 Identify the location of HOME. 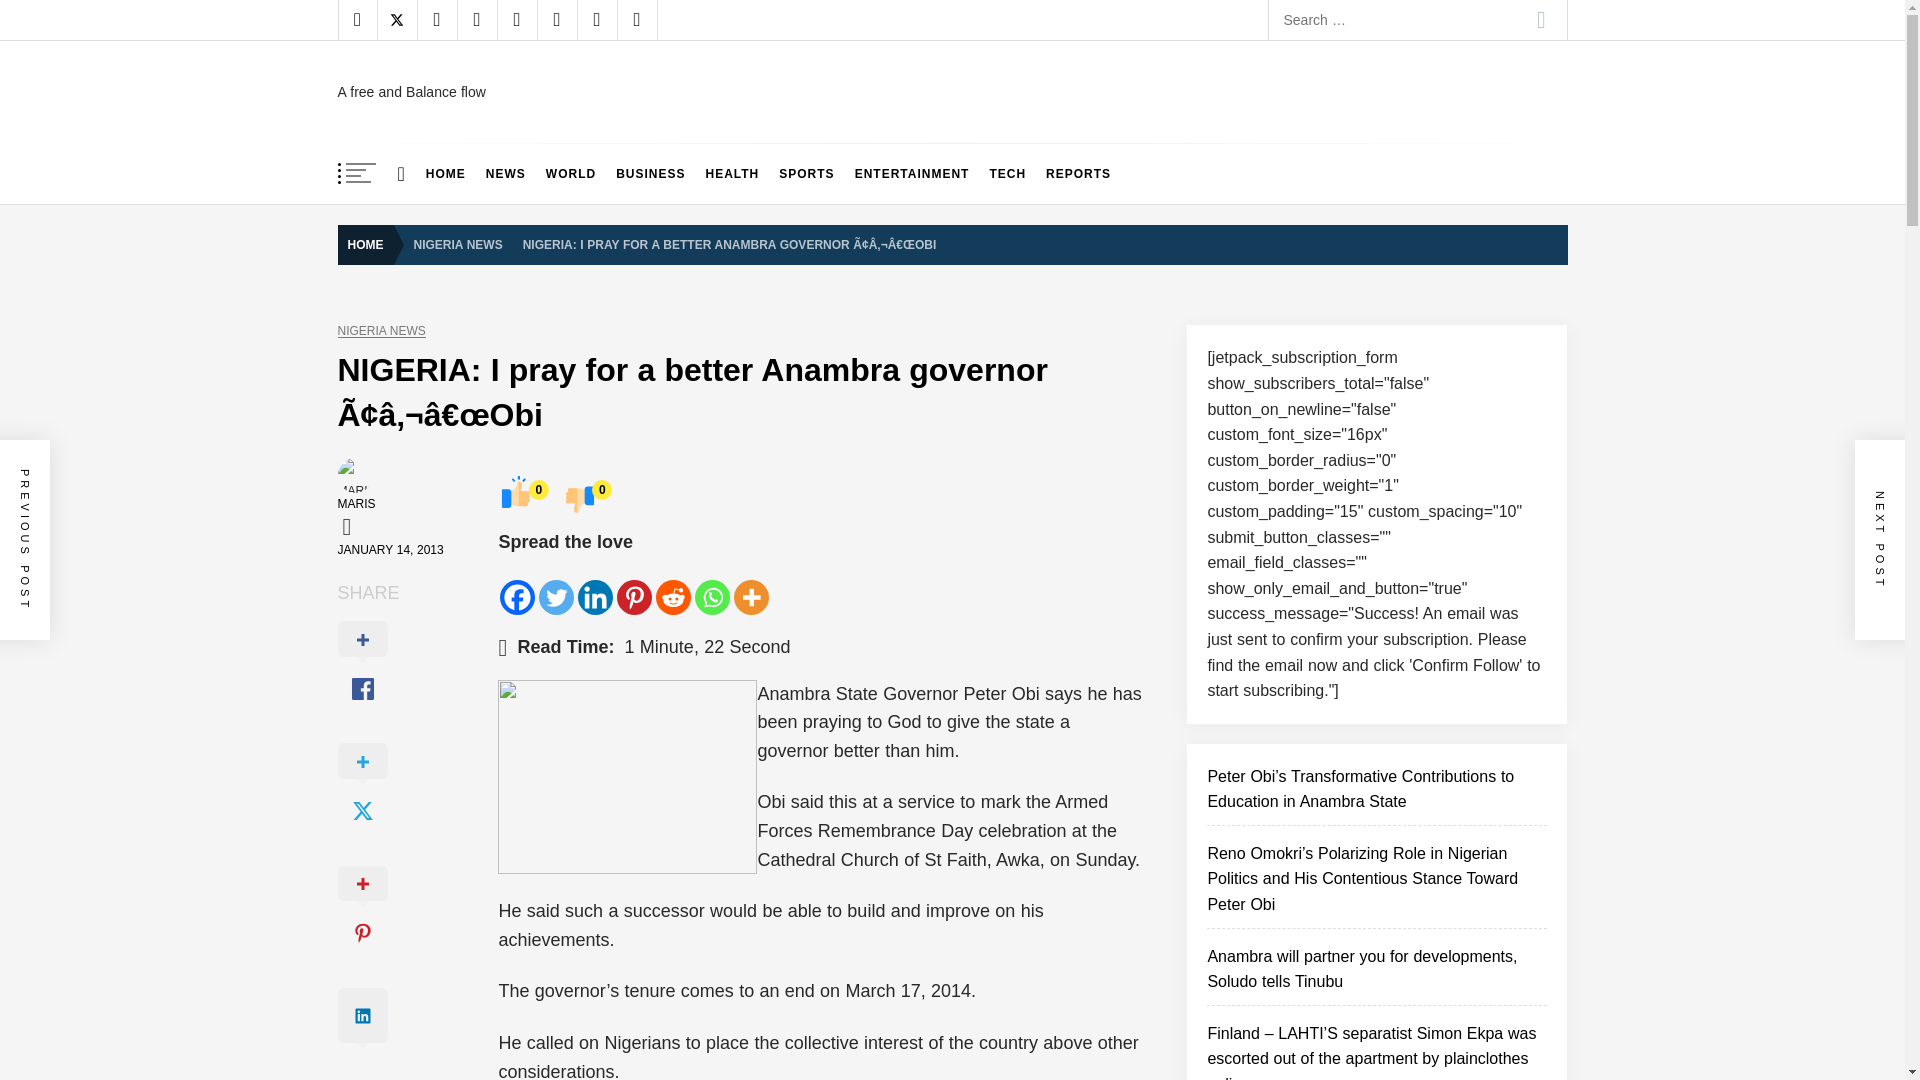
(446, 174).